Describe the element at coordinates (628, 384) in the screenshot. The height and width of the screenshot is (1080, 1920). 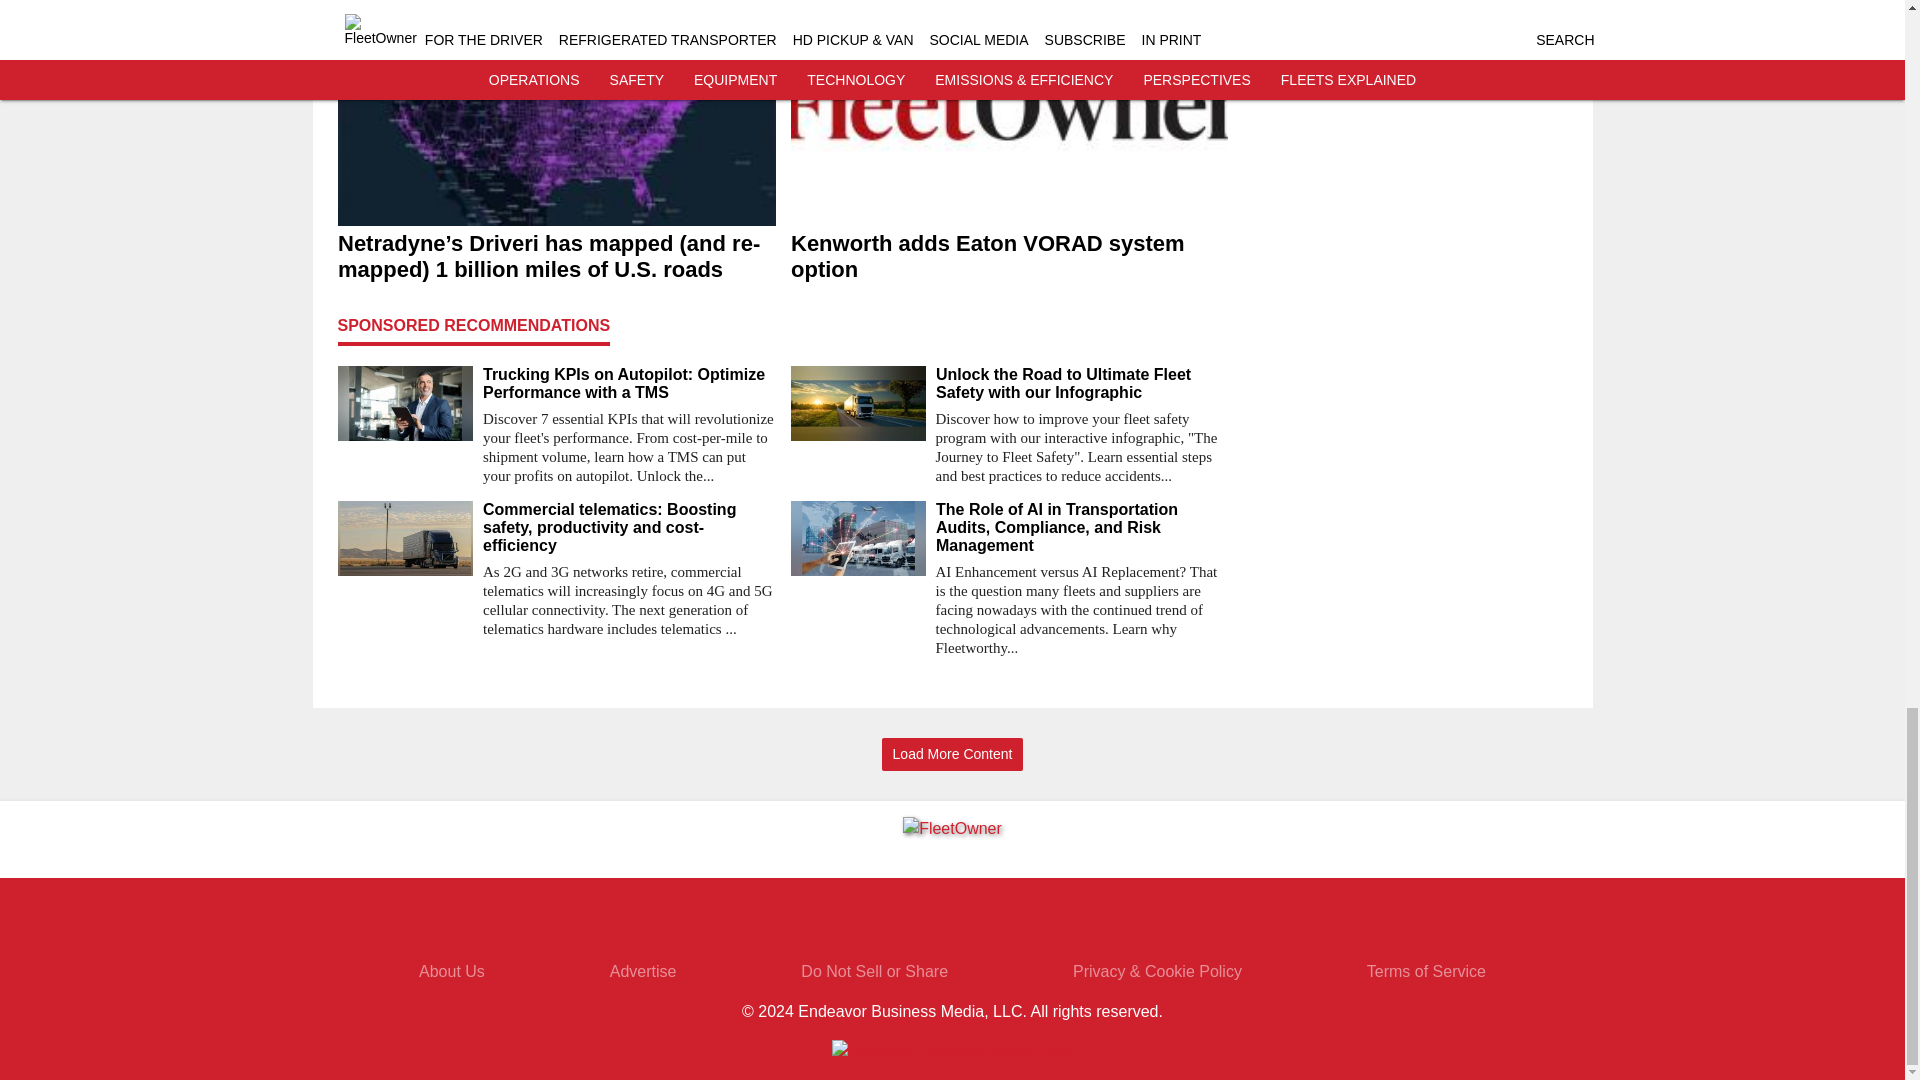
I see `Trucking KPIs on Autopilot: Optimize Performance with a TMS` at that location.